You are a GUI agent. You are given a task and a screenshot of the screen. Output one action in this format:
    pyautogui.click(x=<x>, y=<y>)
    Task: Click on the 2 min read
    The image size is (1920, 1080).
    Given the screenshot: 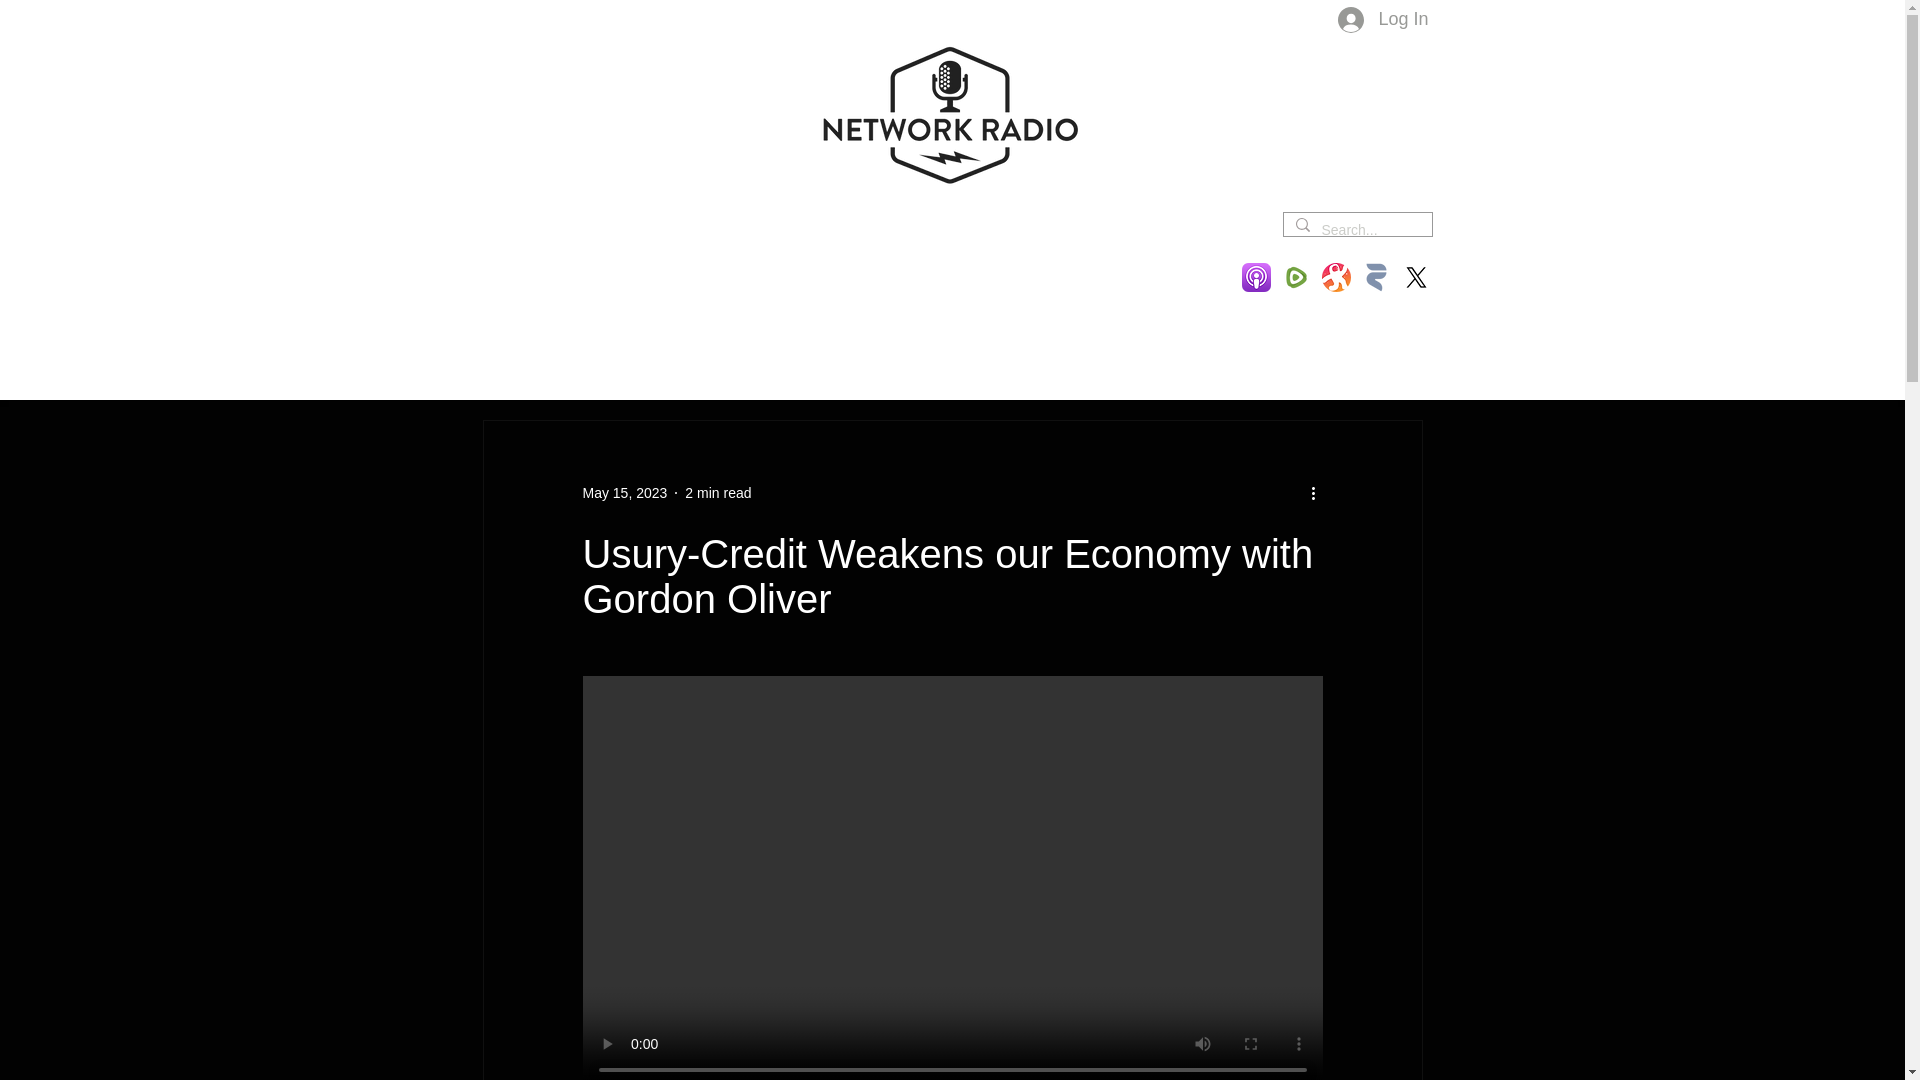 What is the action you would take?
    pyautogui.click(x=718, y=492)
    